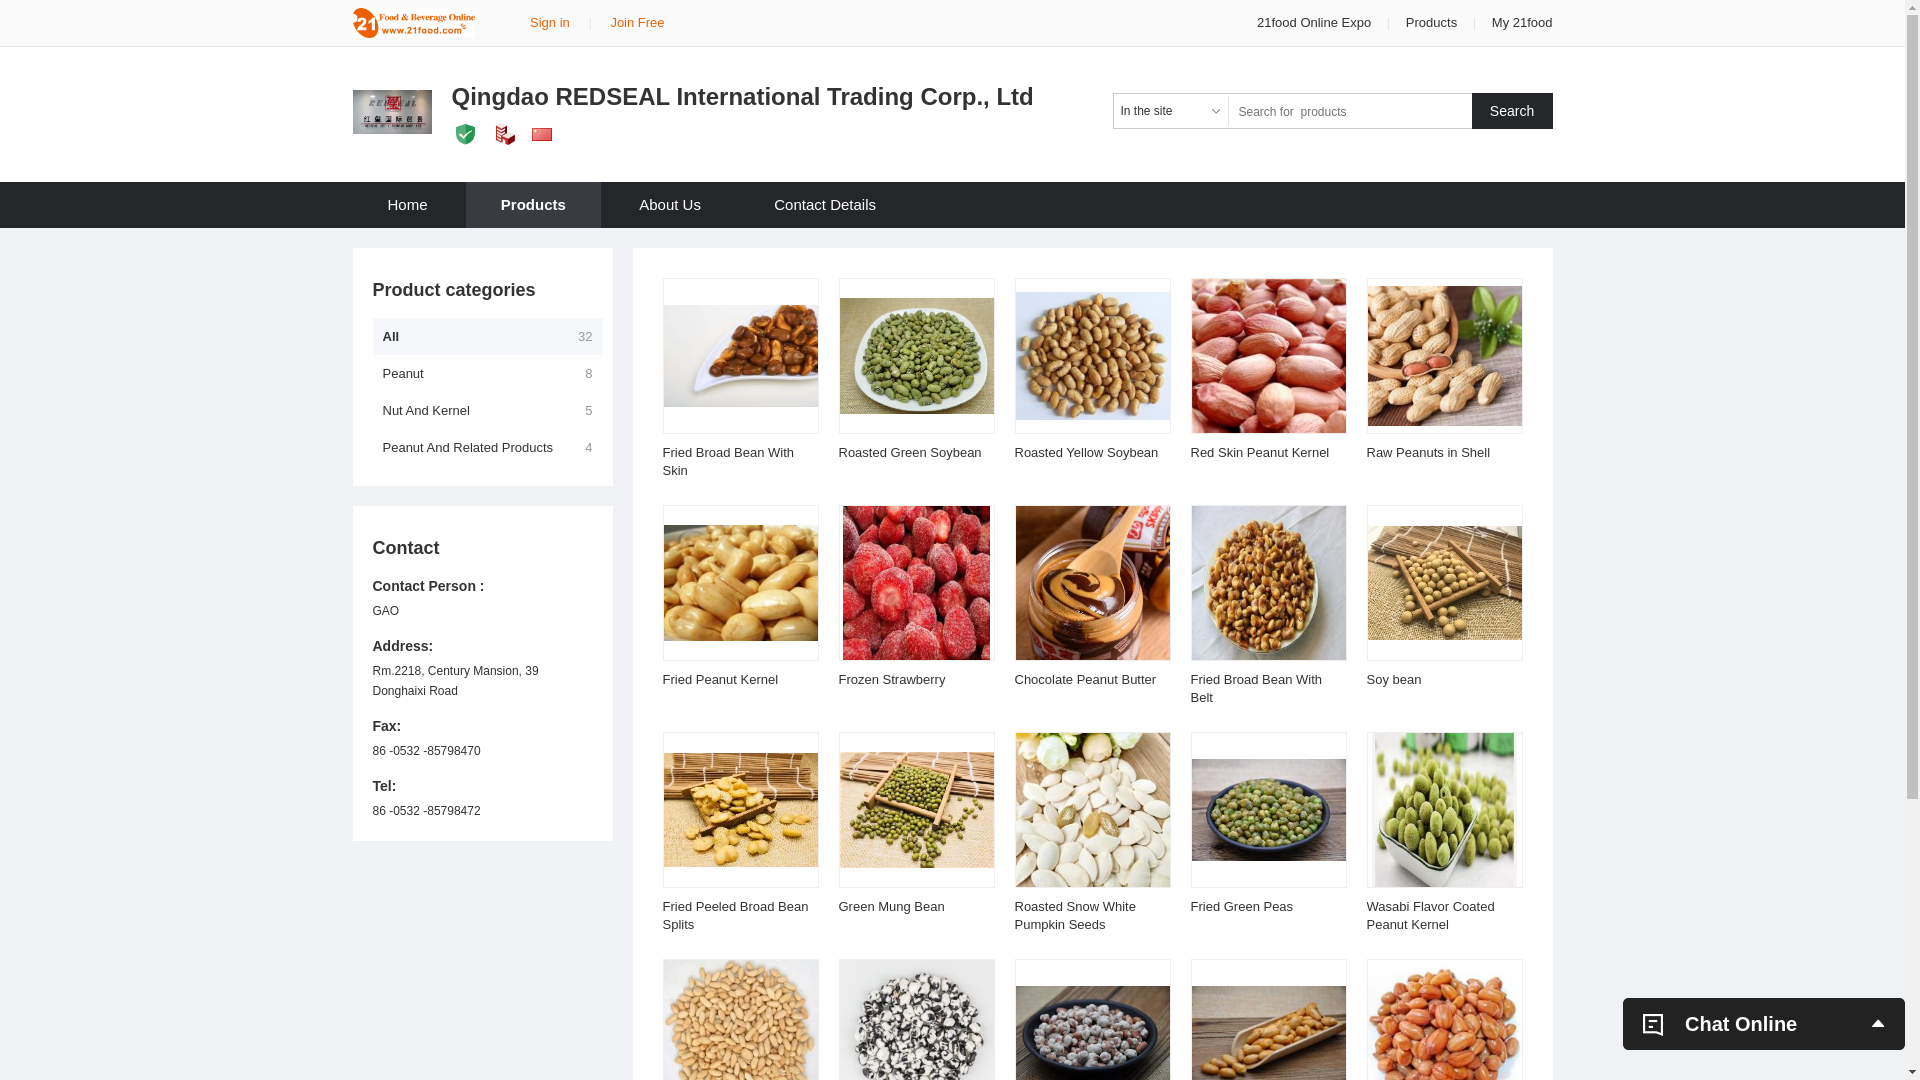 Image resolution: width=1920 pixels, height=1080 pixels. I want to click on Join Free, so click(637, 22).